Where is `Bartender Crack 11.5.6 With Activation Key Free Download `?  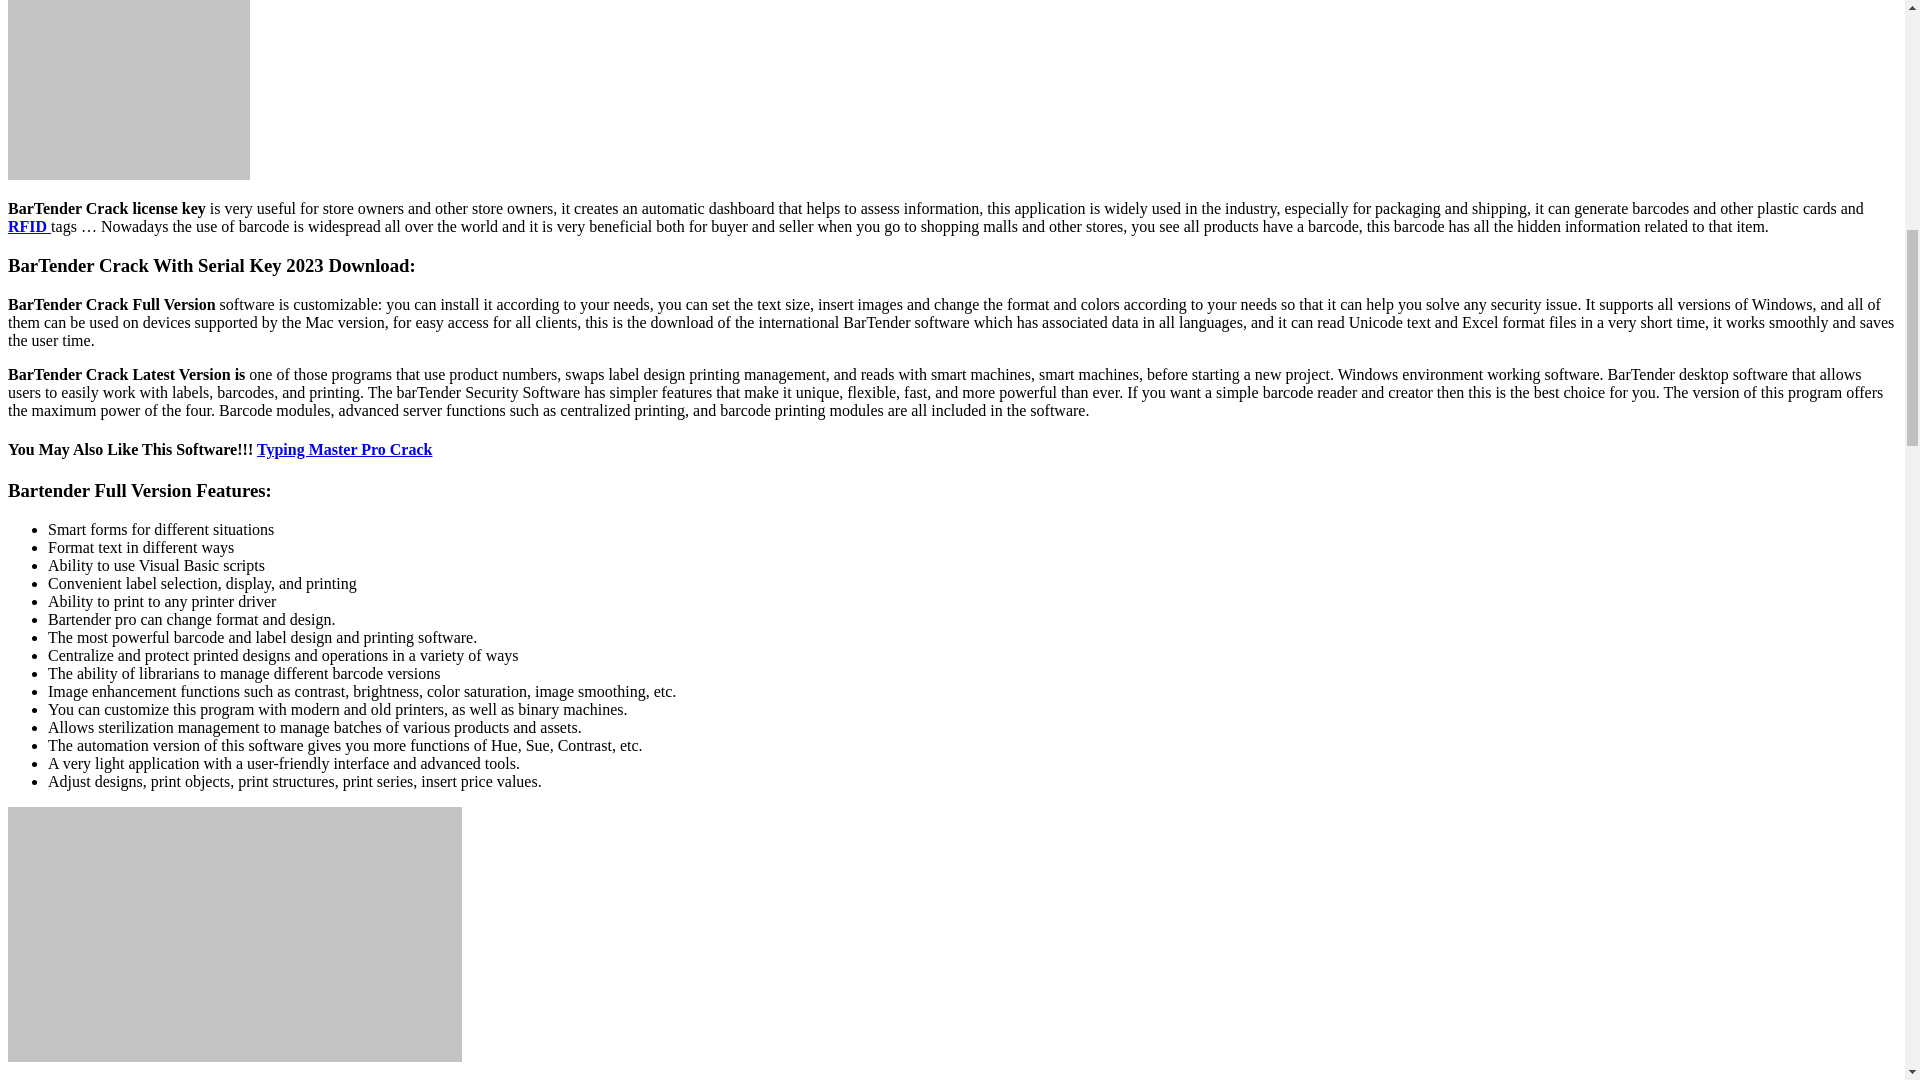
Bartender Crack 11.5.6 With Activation Key Free Download  is located at coordinates (128, 90).